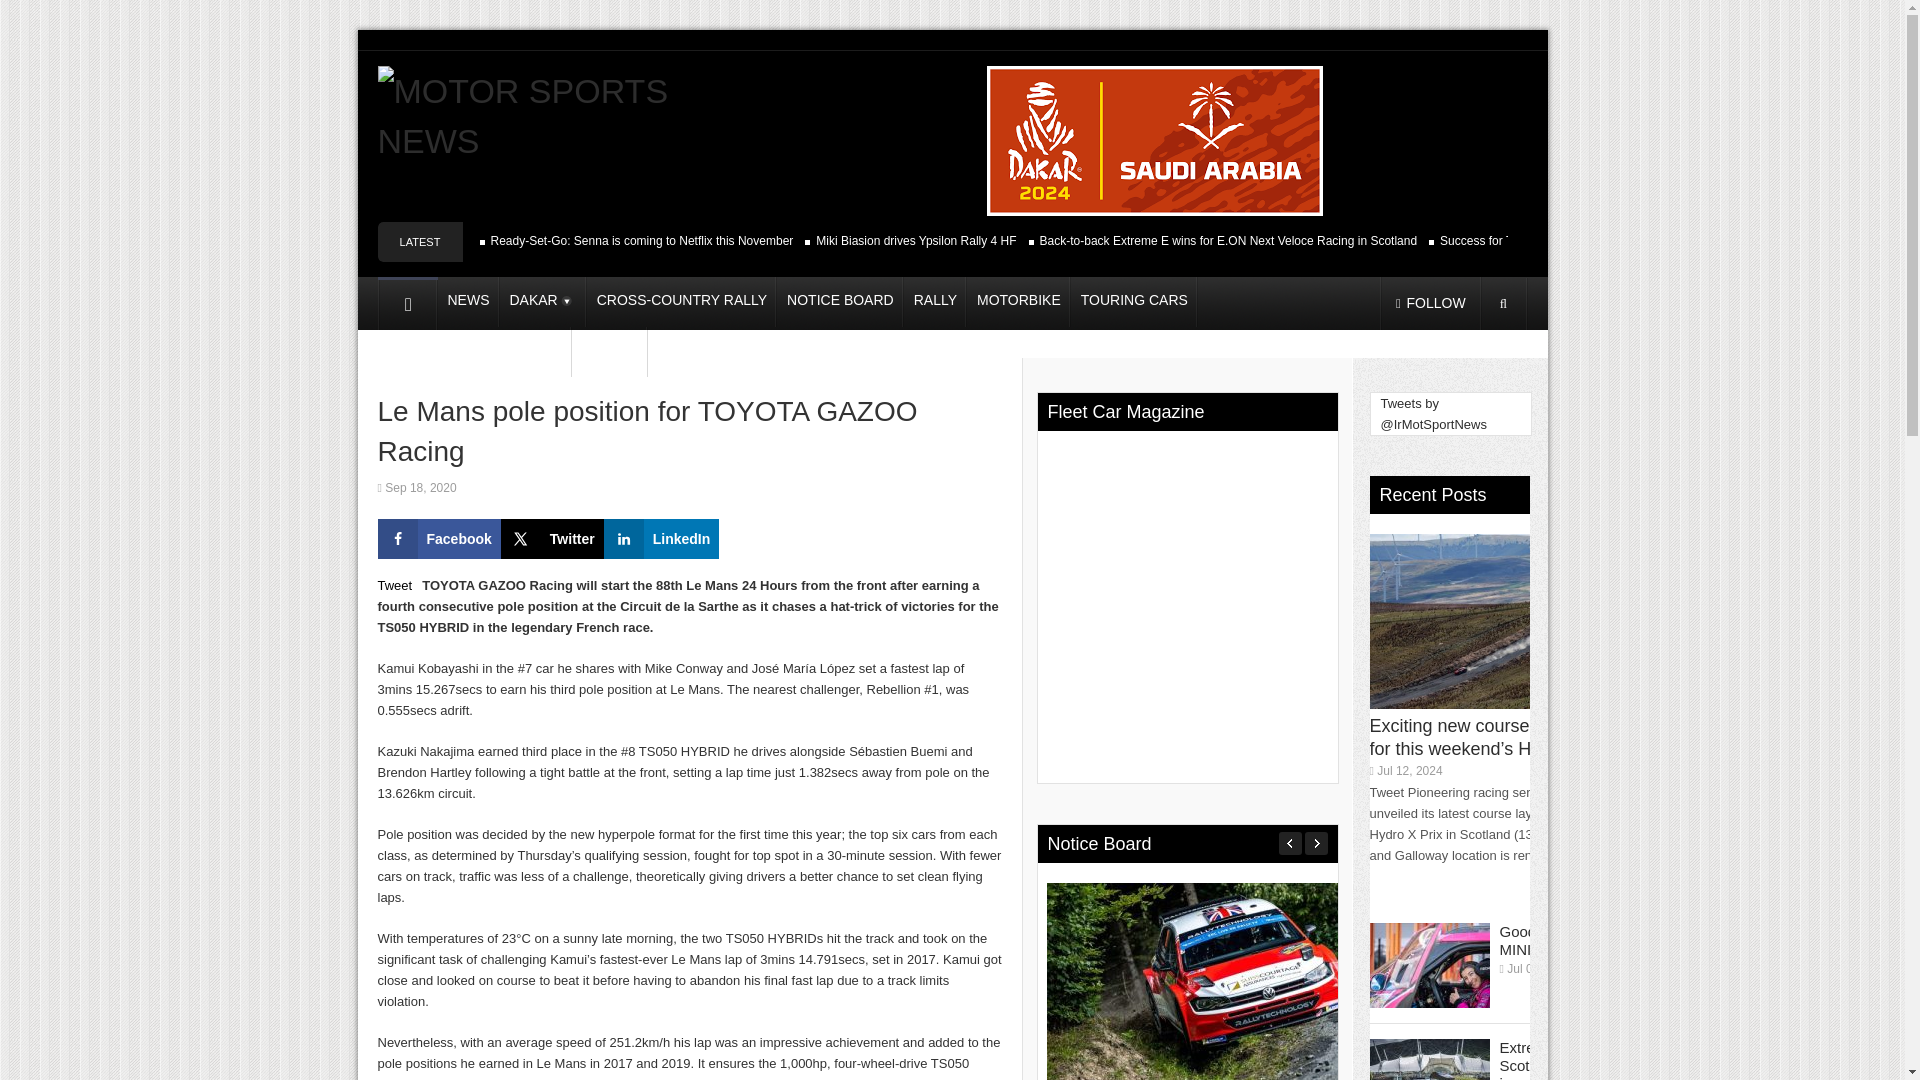 The height and width of the screenshot is (1080, 1920). I want to click on NEWS, so click(468, 302).